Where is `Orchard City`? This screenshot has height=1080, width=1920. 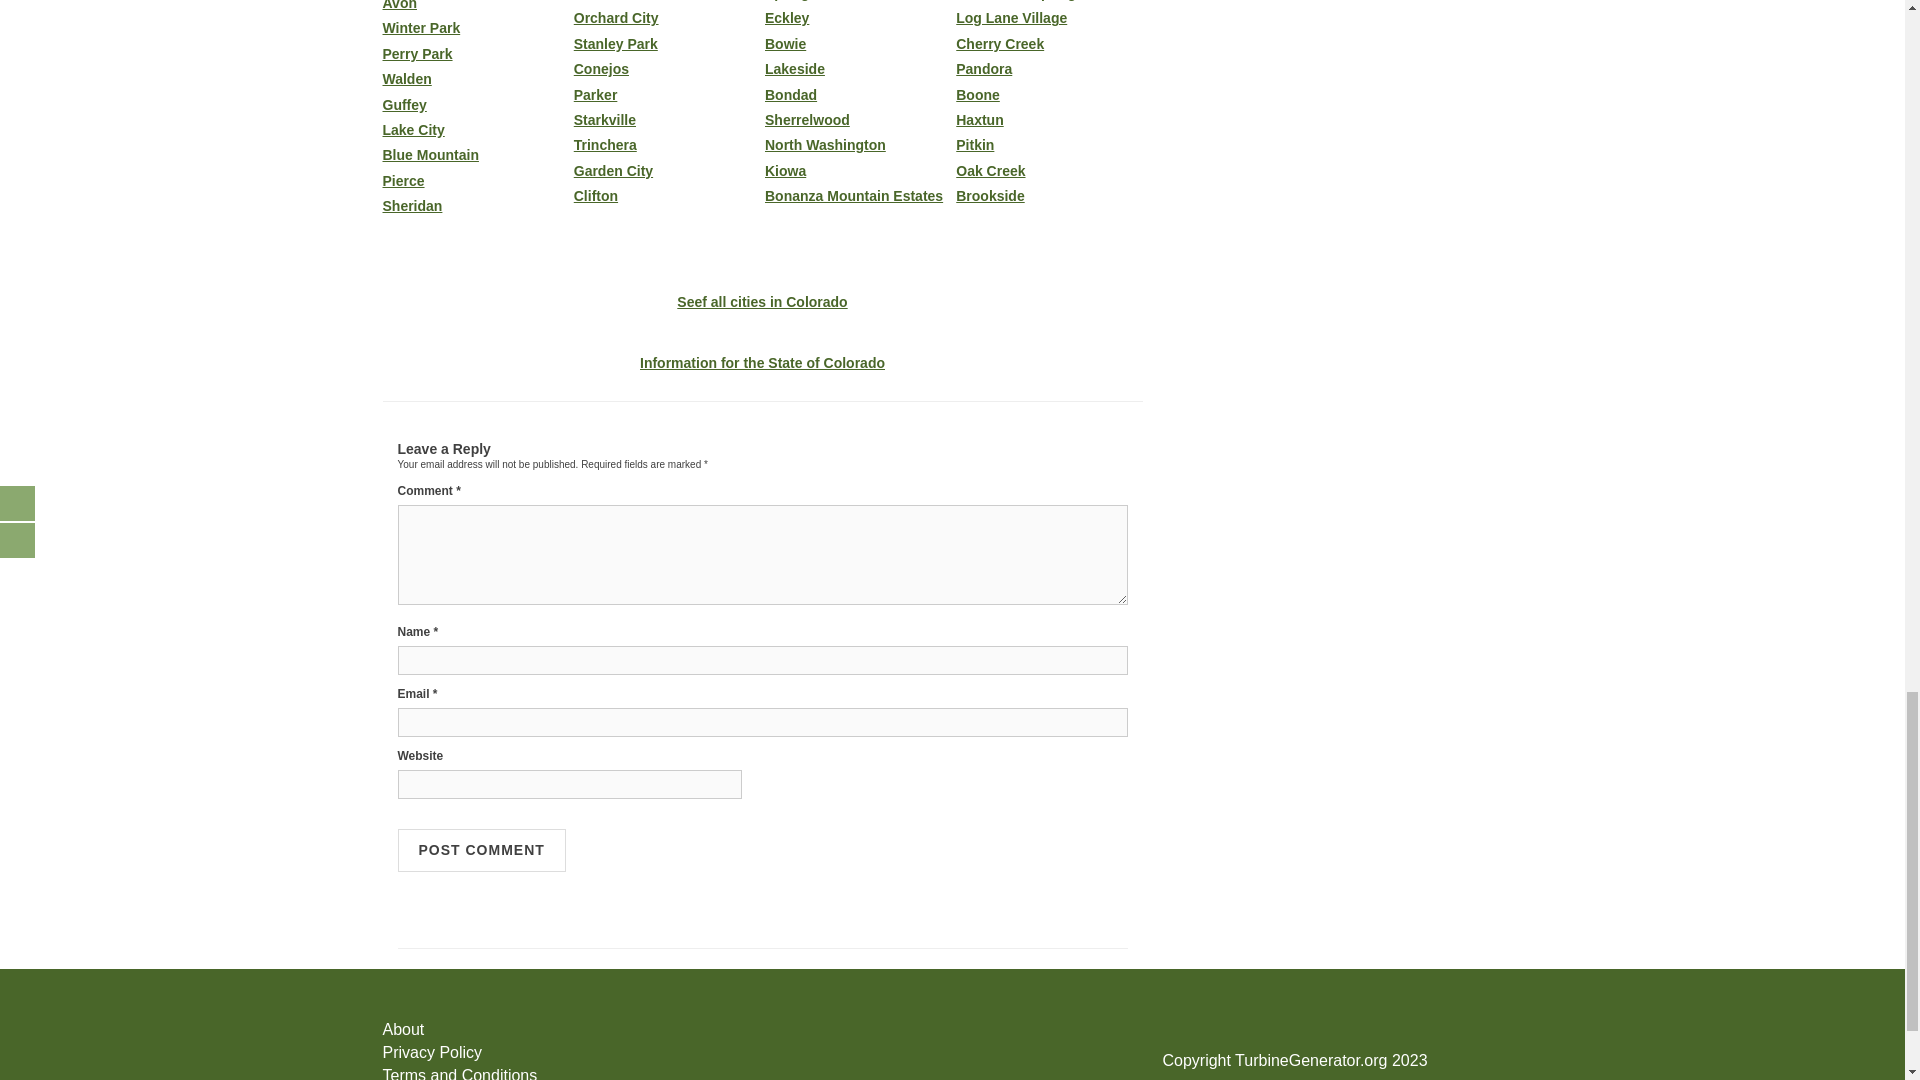 Orchard City is located at coordinates (667, 18).